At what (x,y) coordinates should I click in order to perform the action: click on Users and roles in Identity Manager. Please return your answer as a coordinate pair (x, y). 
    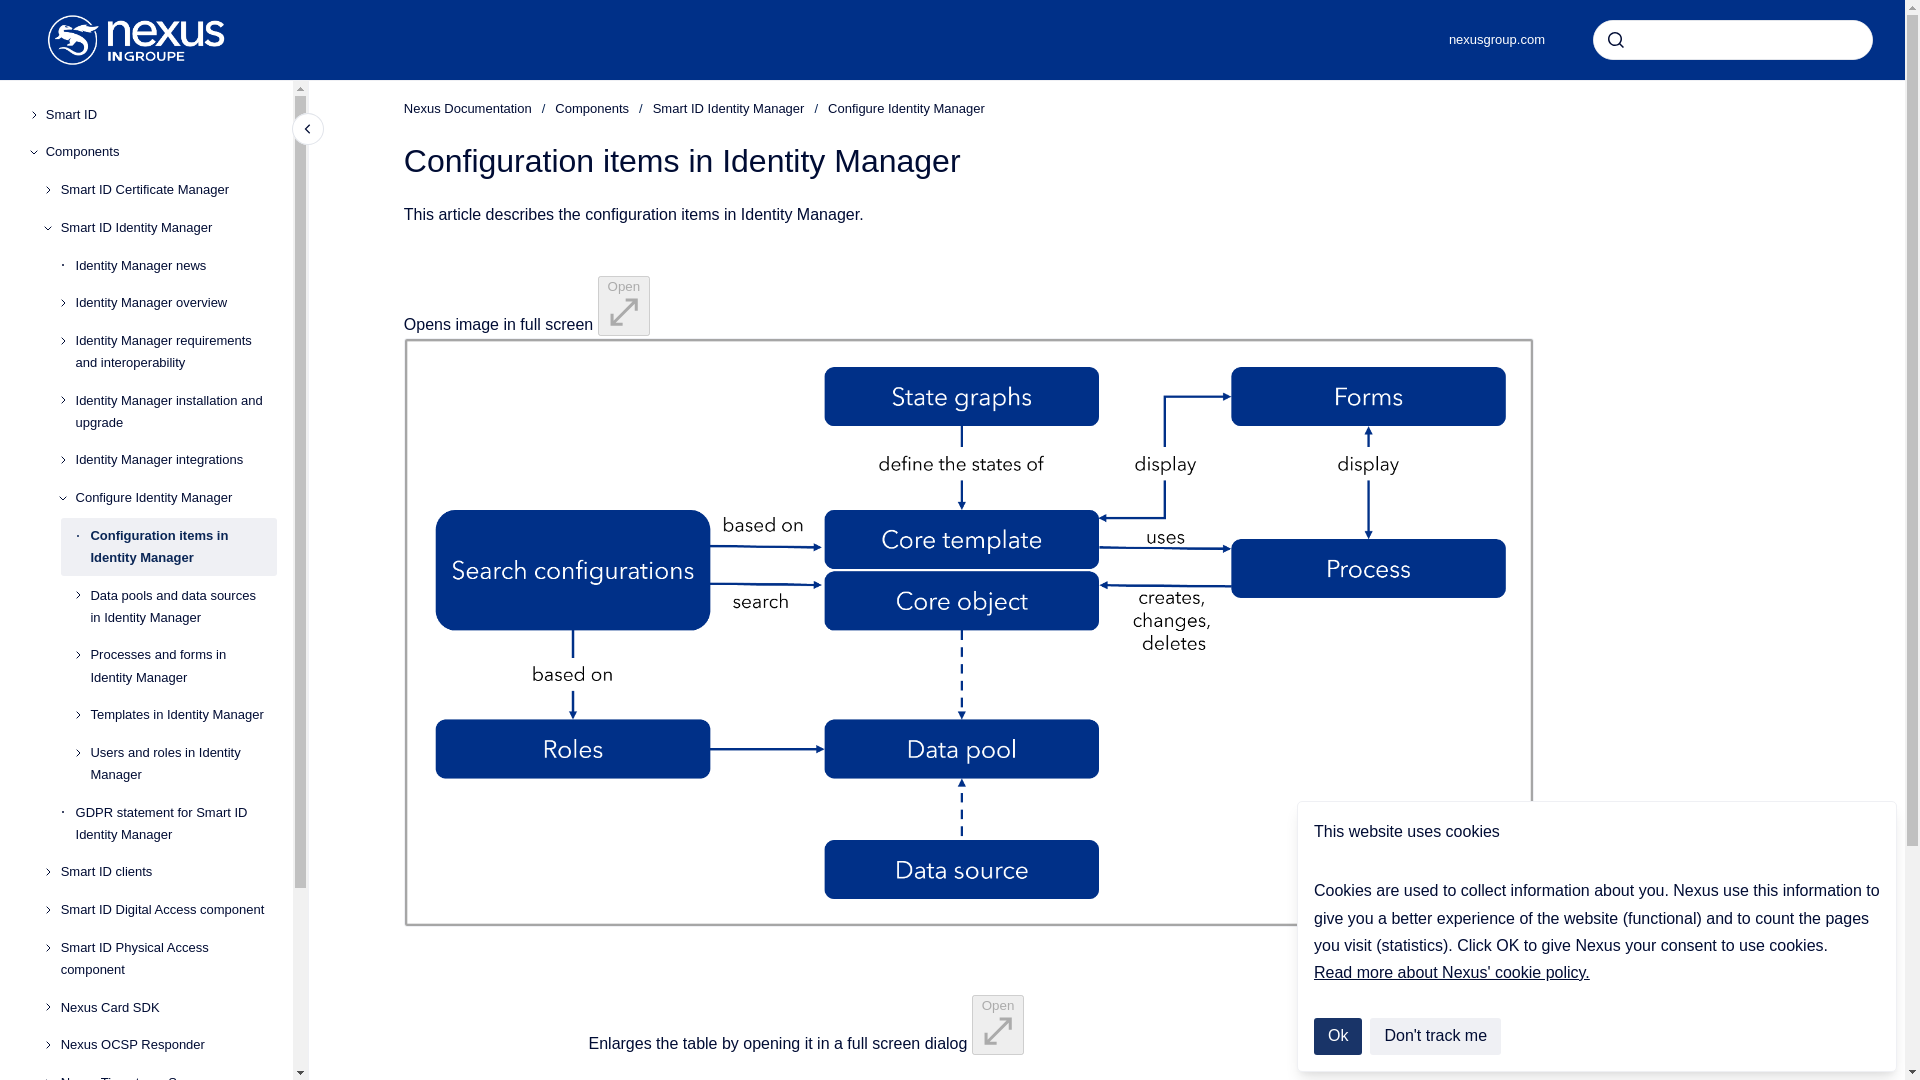
    Looking at the image, I should click on (183, 764).